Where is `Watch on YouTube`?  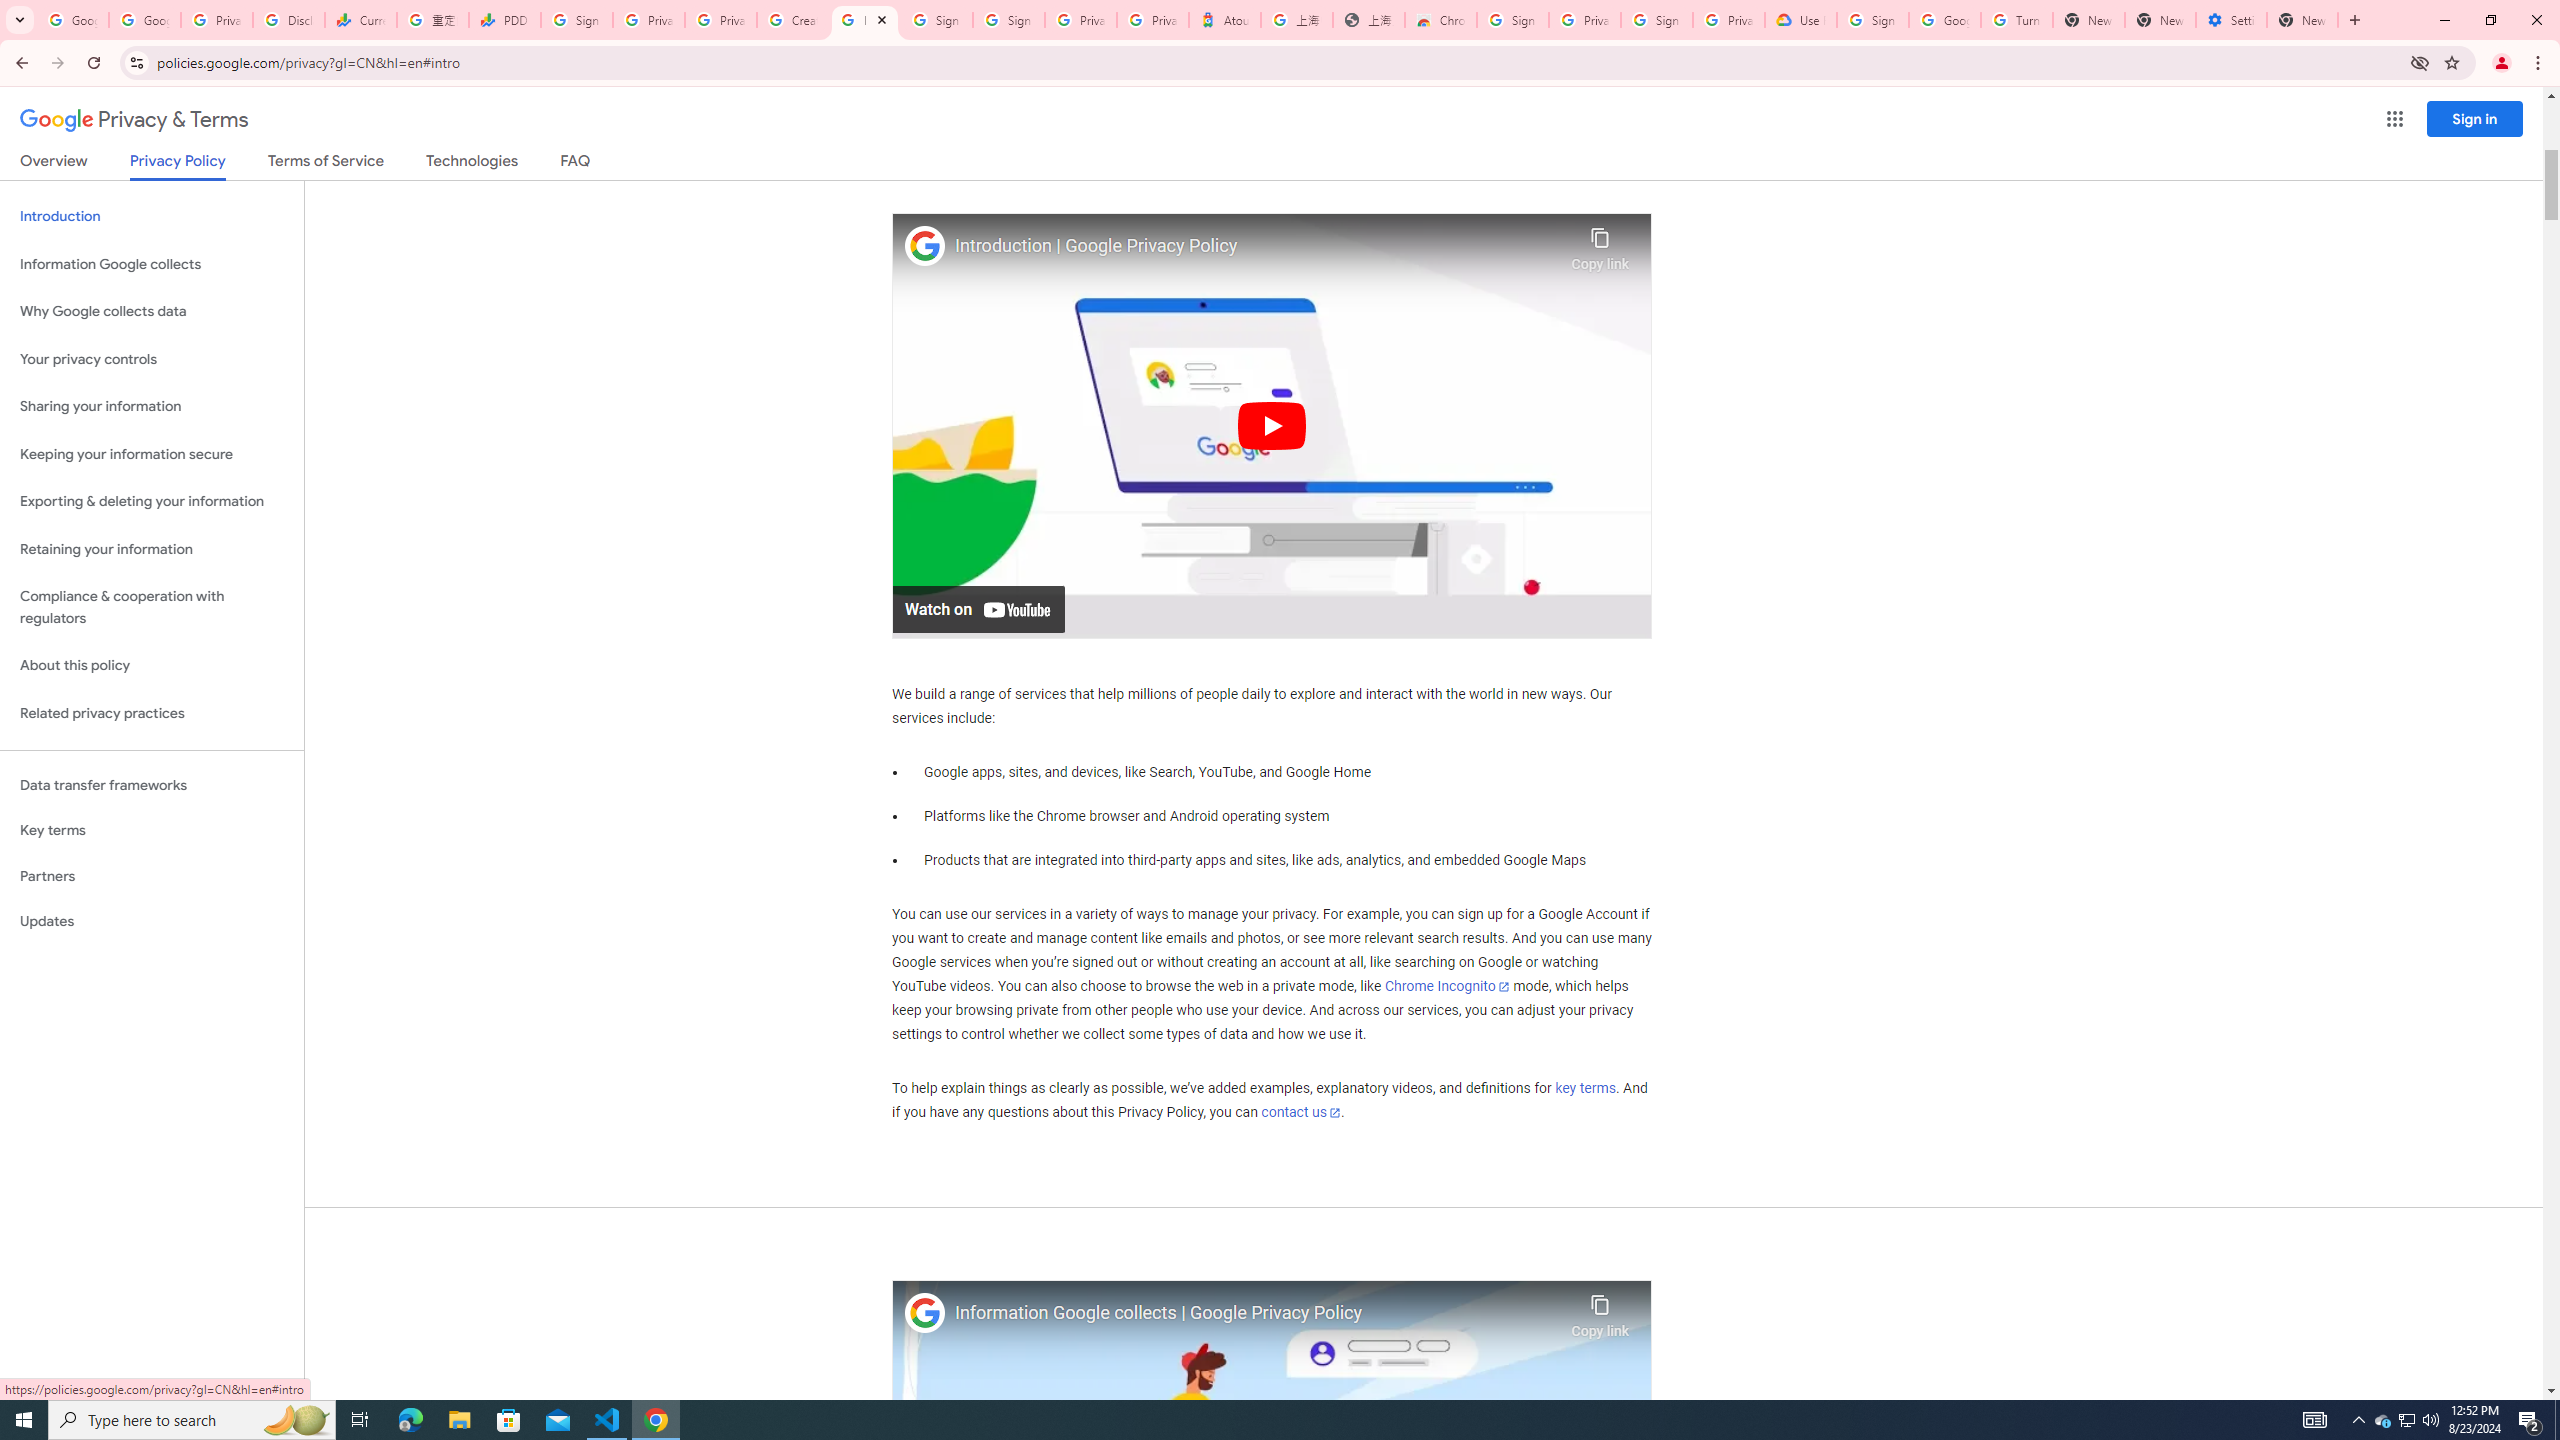
Watch on YouTube is located at coordinates (978, 608).